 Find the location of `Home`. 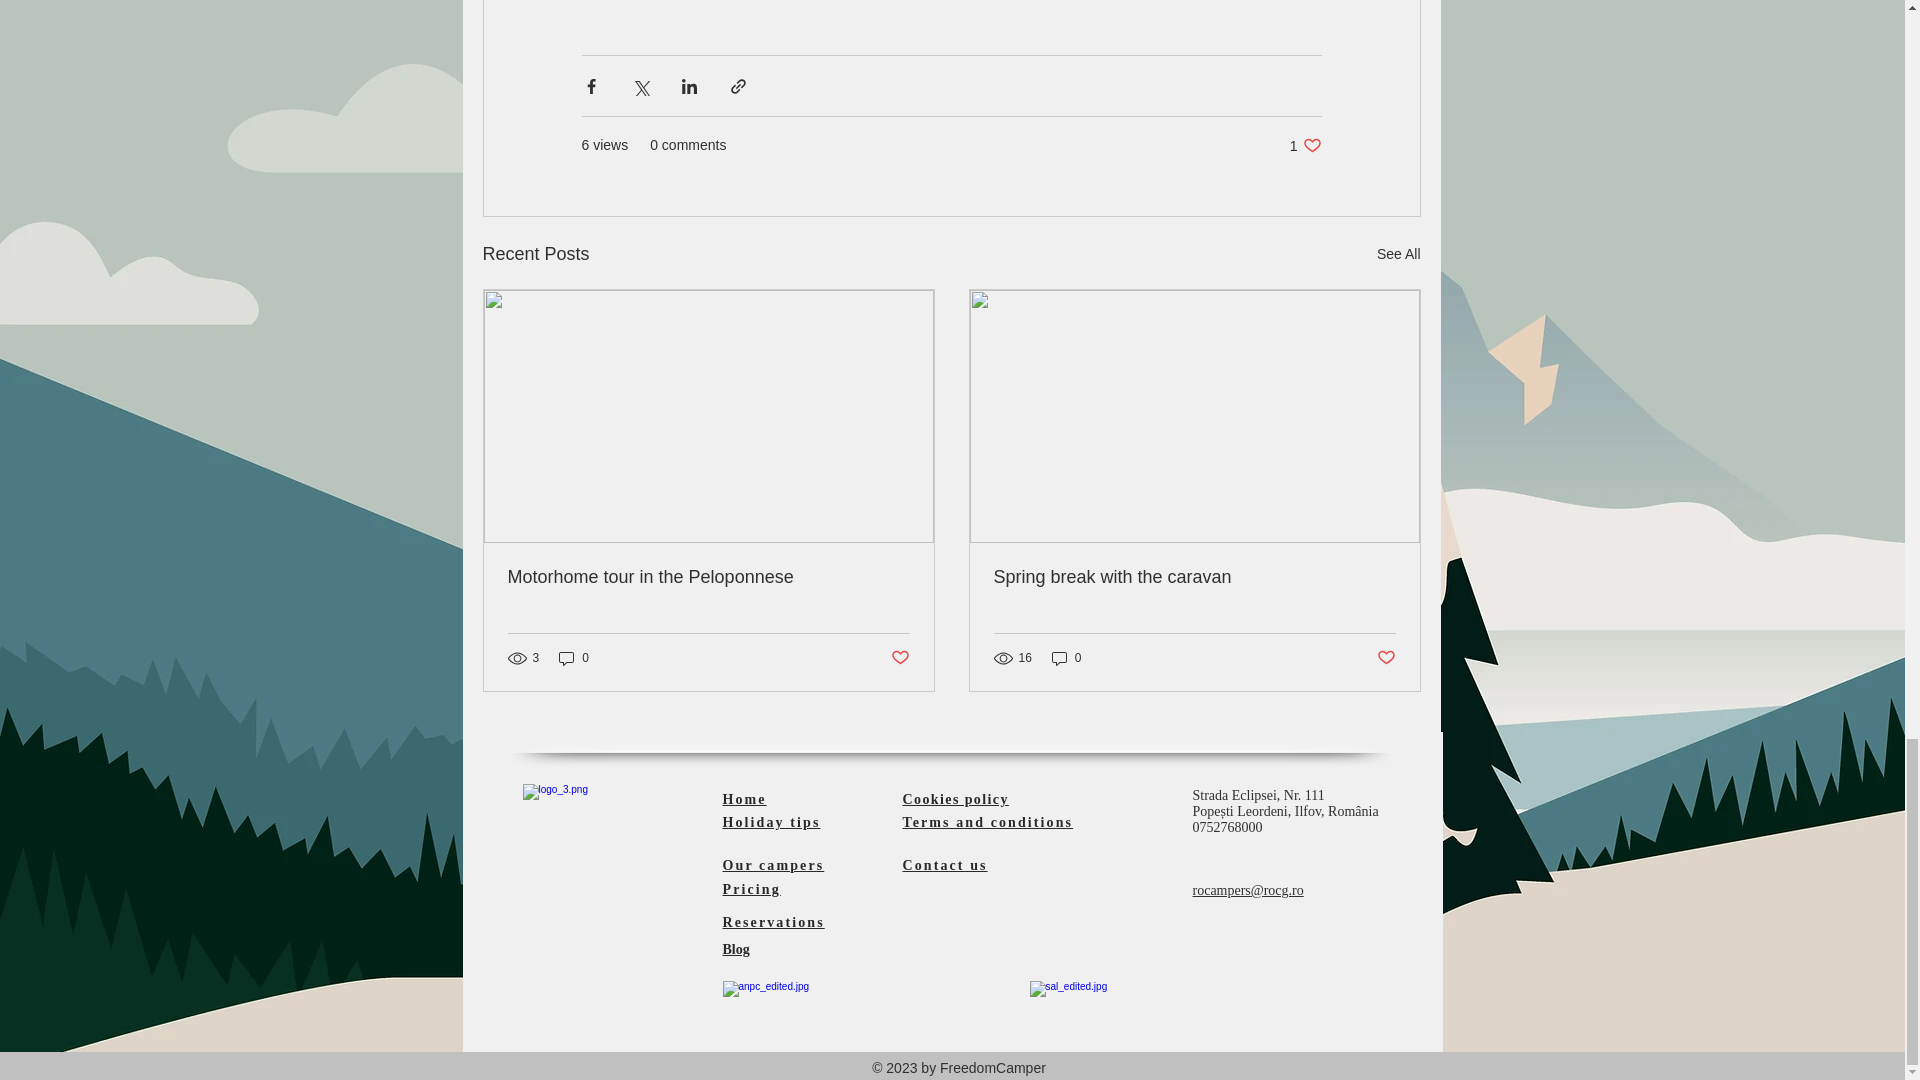

Home is located at coordinates (955, 798).